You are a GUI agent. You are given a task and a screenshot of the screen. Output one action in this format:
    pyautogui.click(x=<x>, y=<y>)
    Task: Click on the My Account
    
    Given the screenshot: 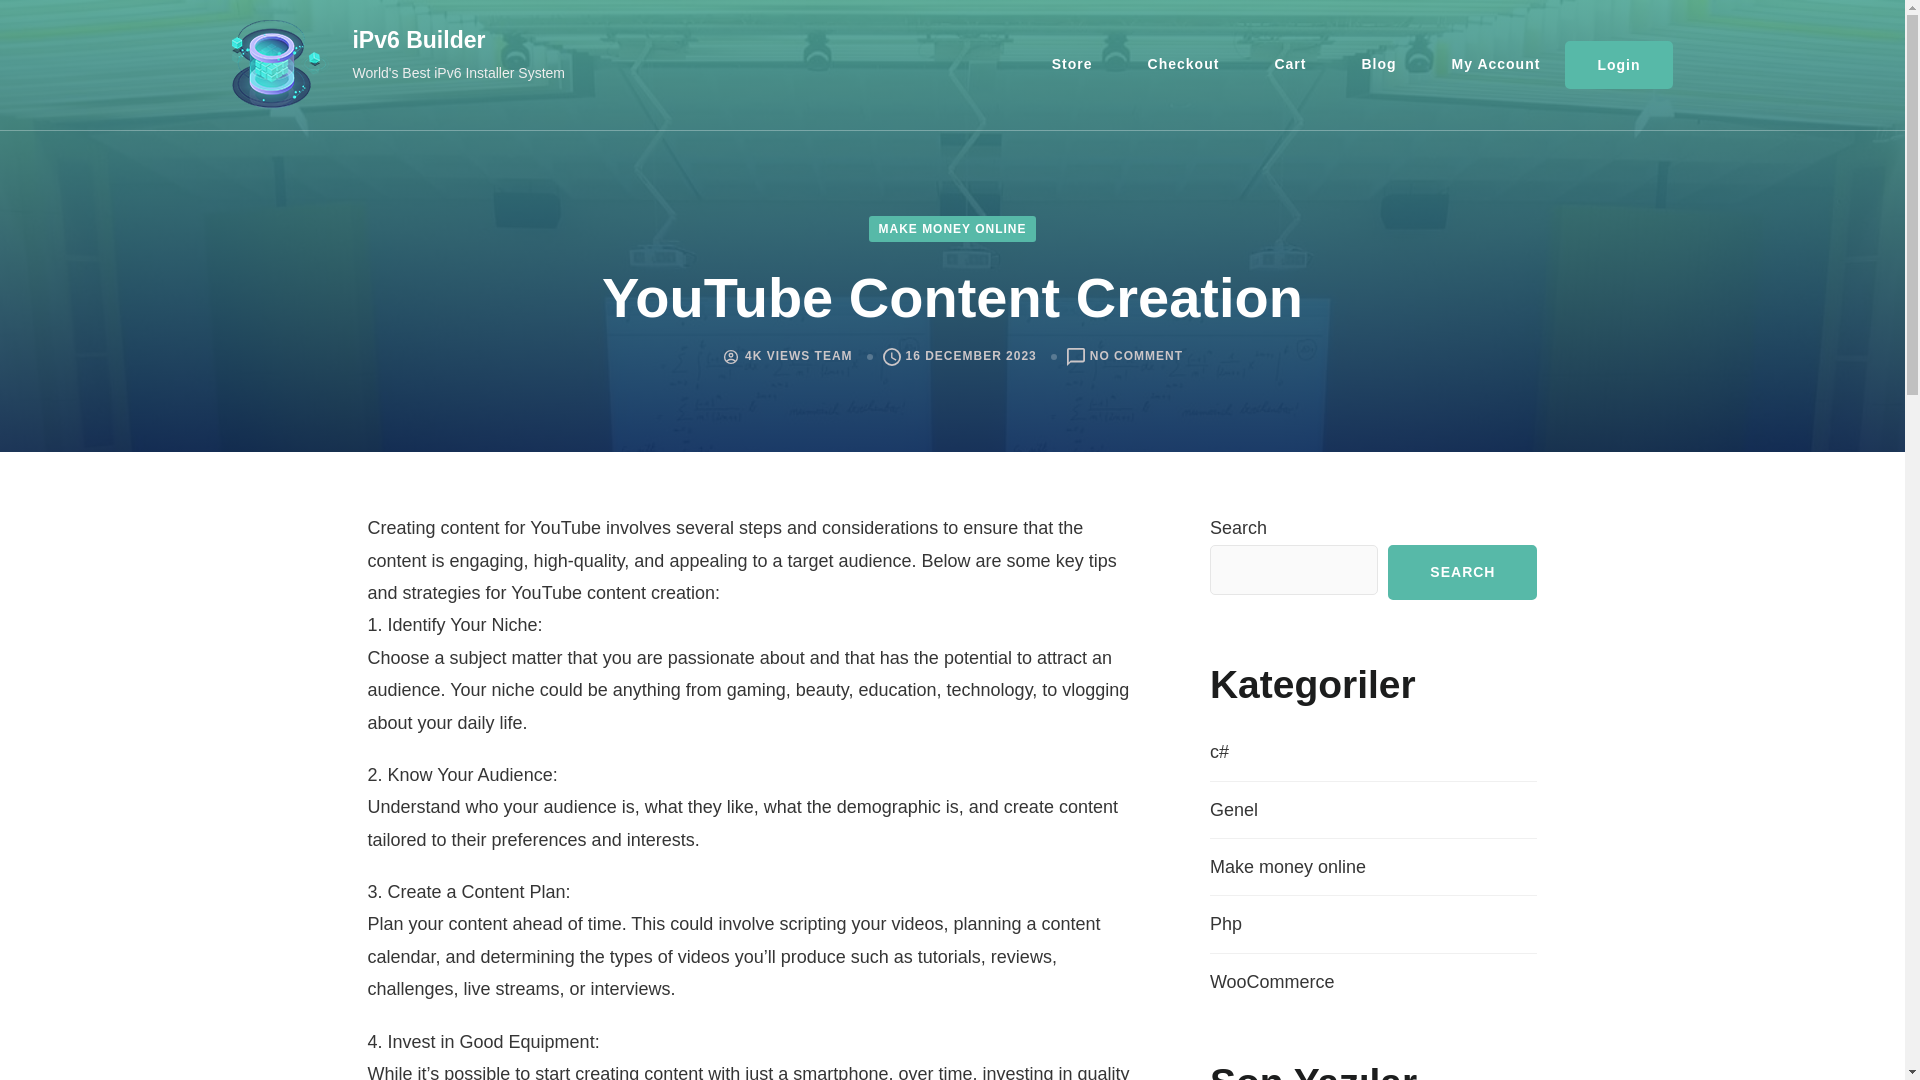 What is the action you would take?
    pyautogui.click(x=1496, y=64)
    